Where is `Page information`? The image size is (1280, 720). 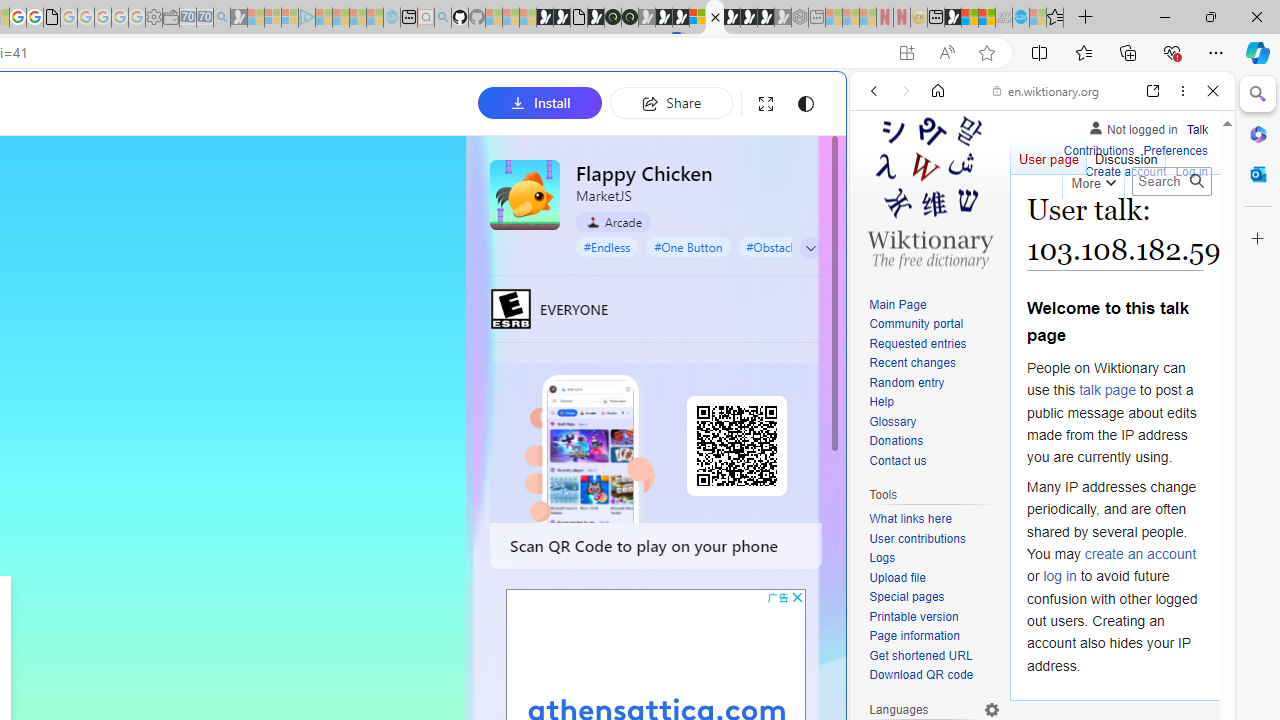
Page information is located at coordinates (914, 636).